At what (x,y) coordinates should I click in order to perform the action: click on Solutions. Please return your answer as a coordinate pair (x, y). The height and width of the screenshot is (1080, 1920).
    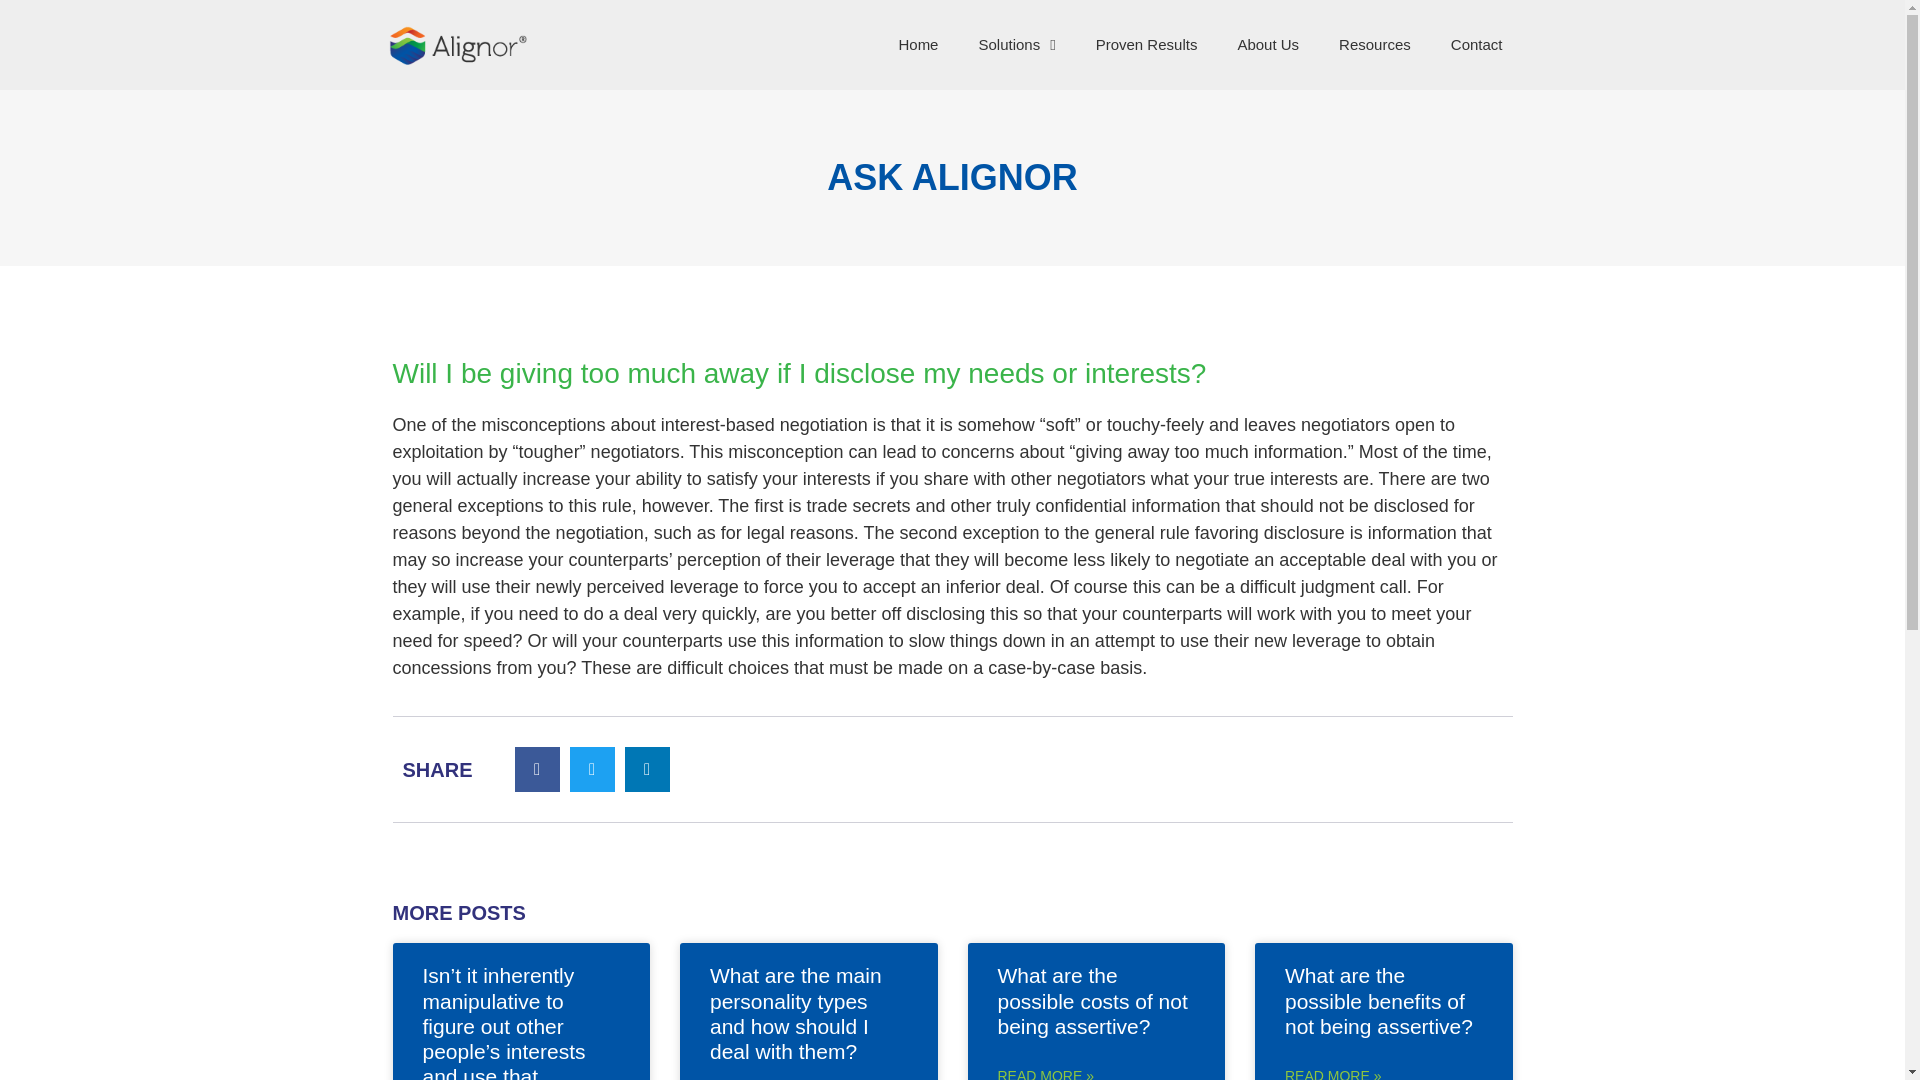
    Looking at the image, I should click on (1016, 44).